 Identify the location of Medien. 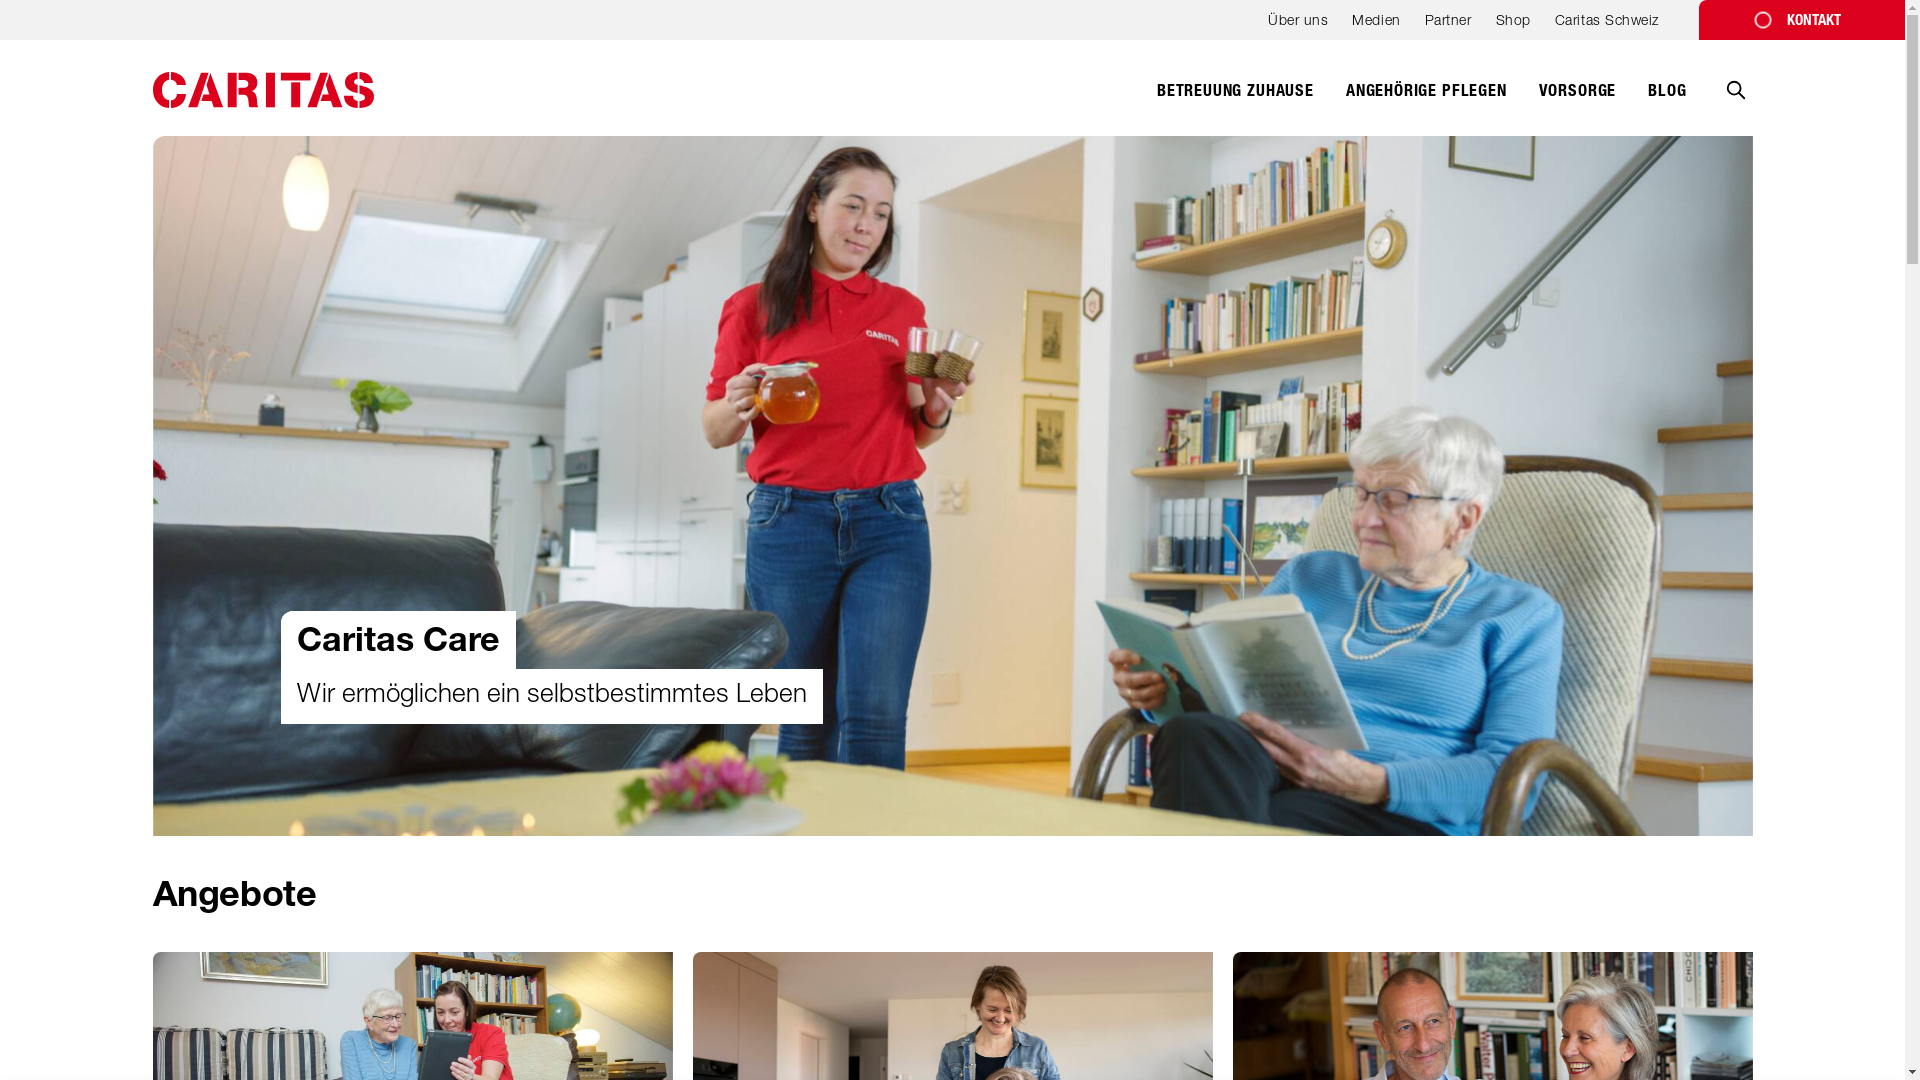
(1376, 26).